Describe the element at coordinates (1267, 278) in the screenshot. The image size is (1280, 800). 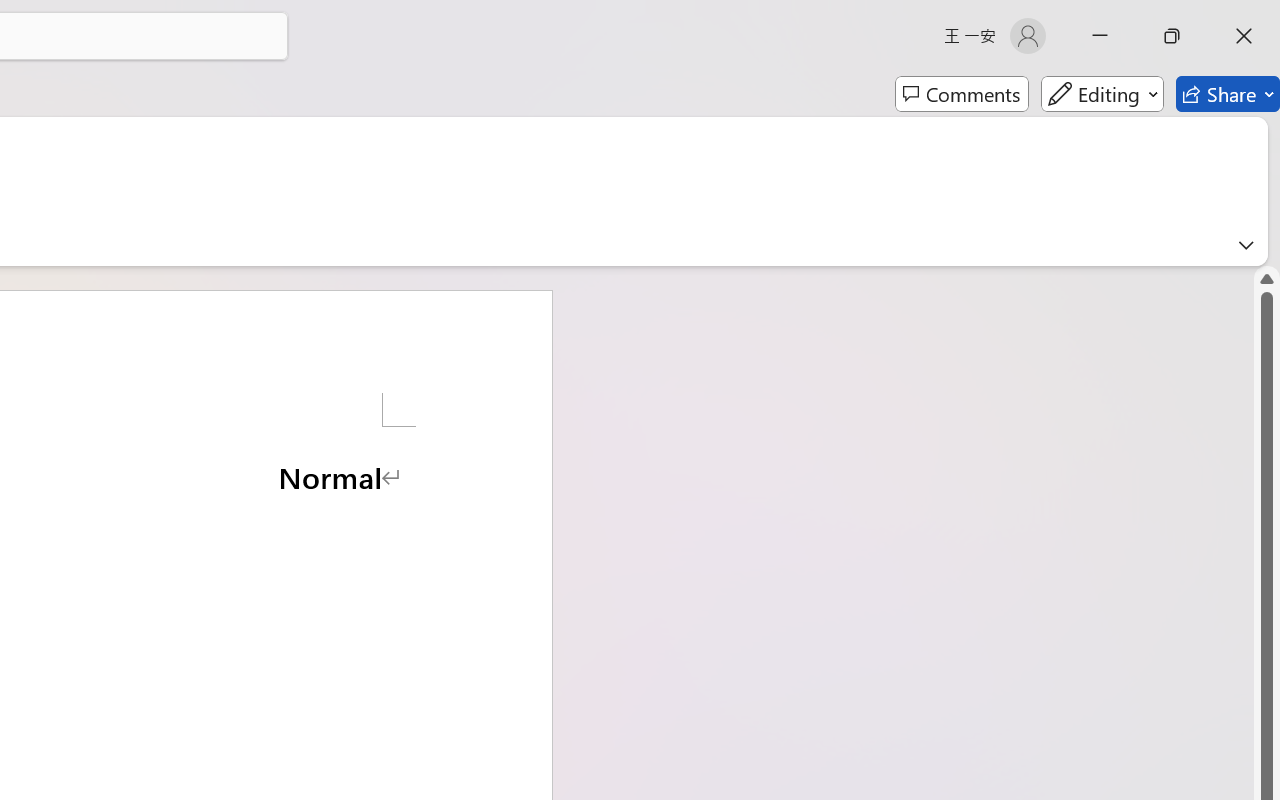
I see `Line up` at that location.